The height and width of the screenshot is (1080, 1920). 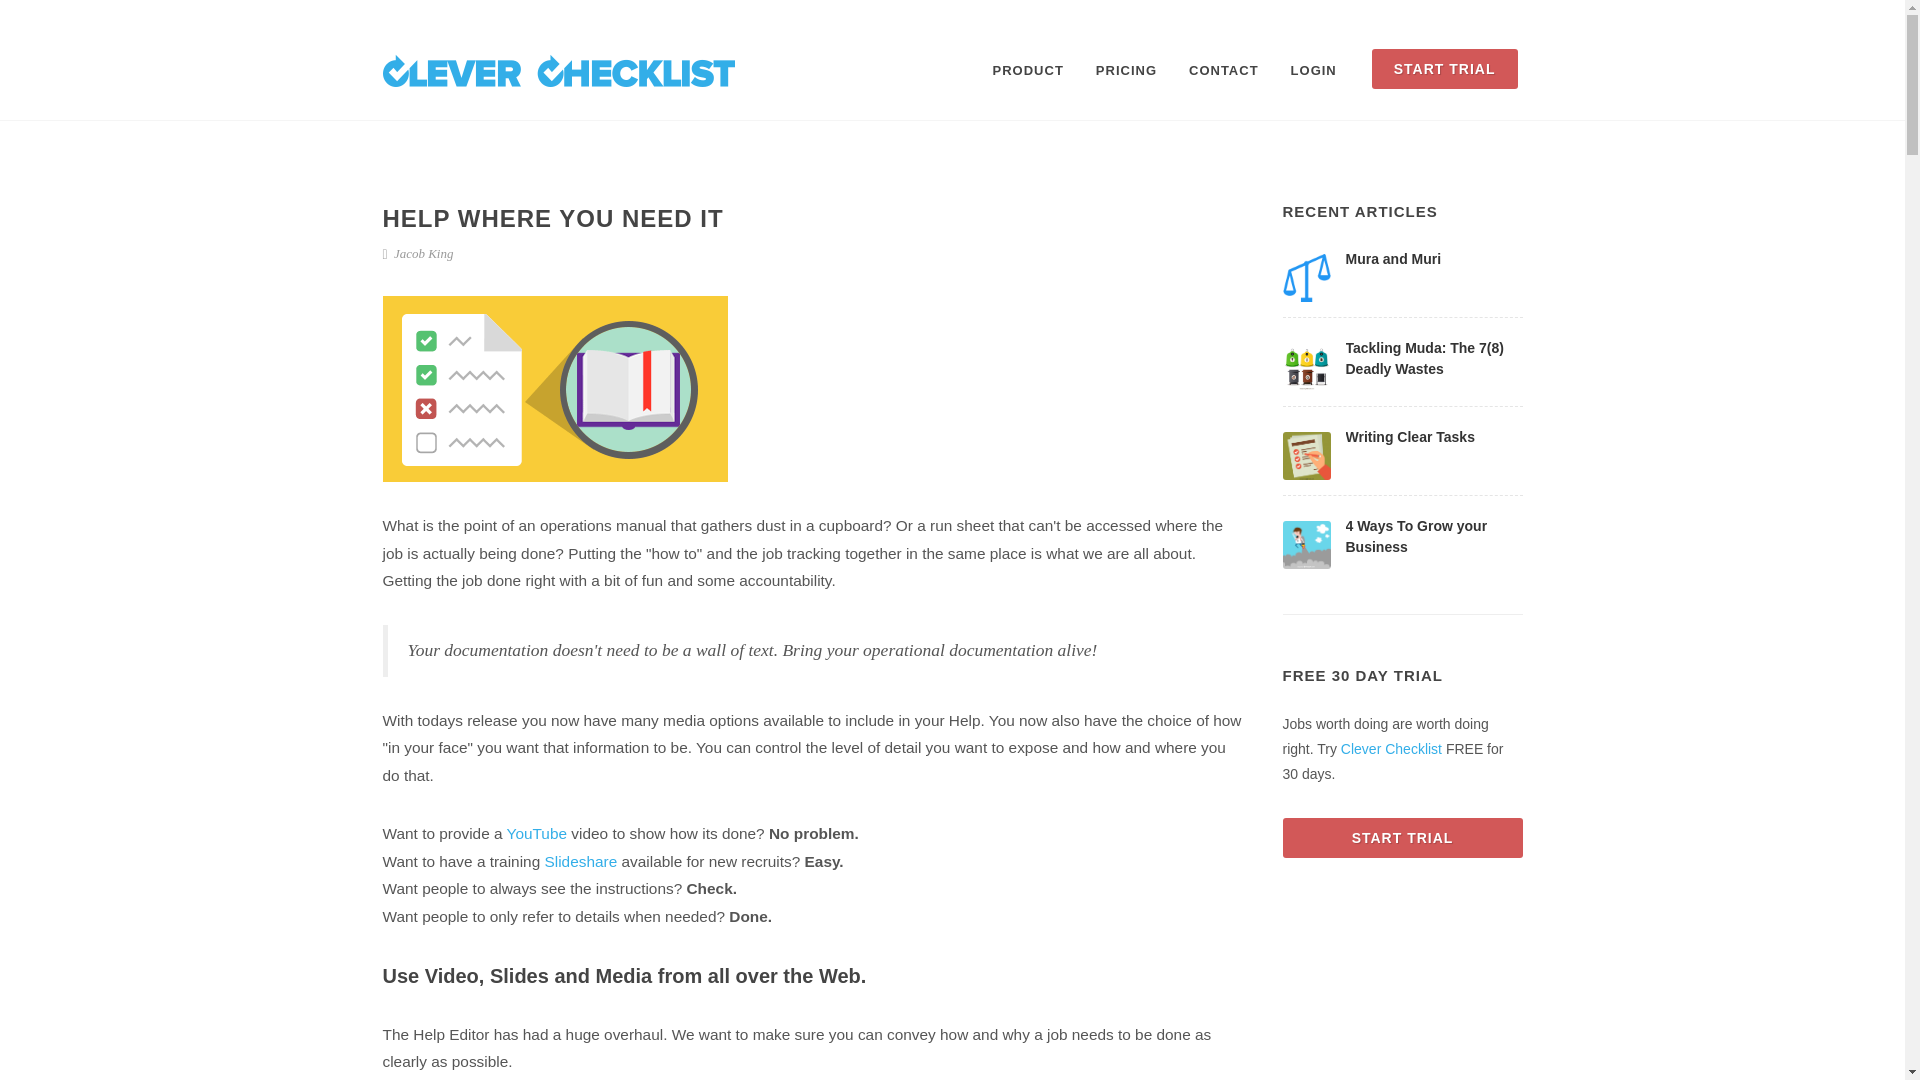 What do you see at coordinates (580, 862) in the screenshot?
I see `Slideshare` at bounding box center [580, 862].